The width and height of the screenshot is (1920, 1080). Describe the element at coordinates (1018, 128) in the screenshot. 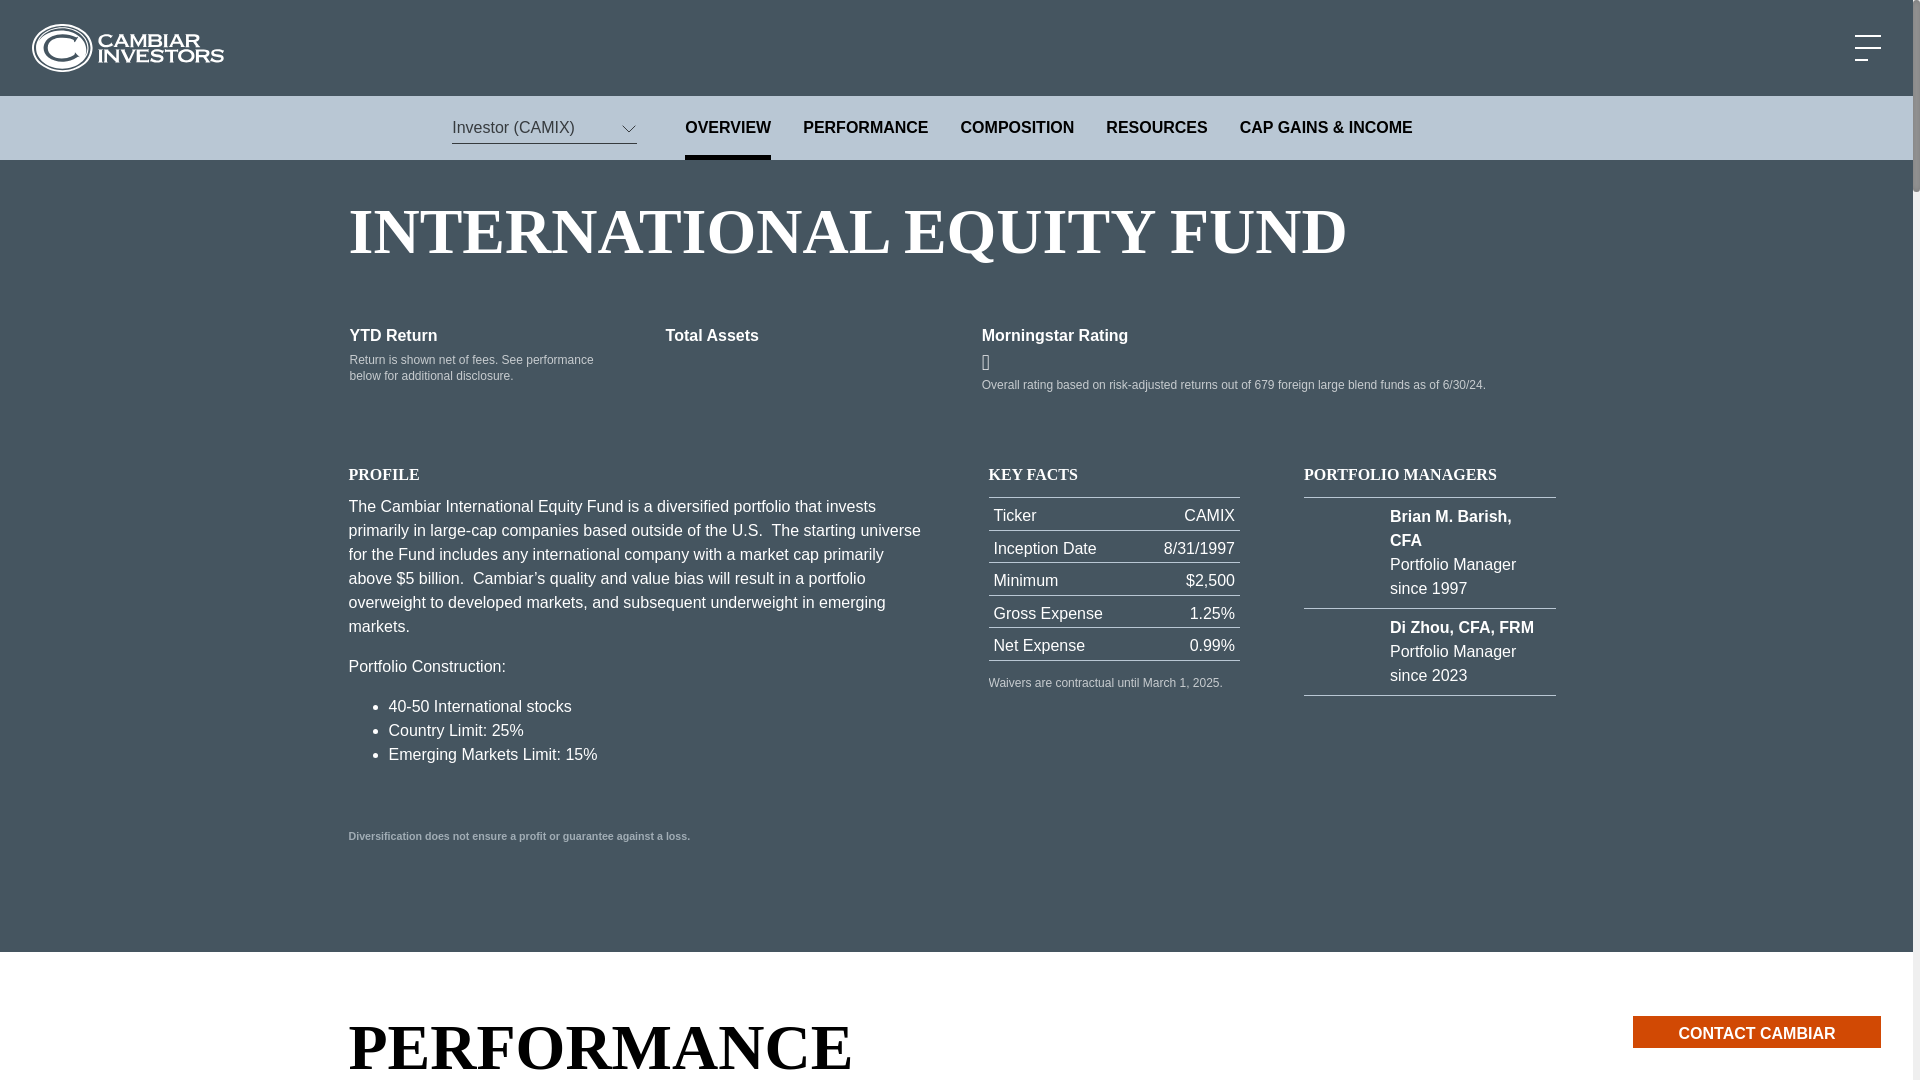

I see `COMPOSITION` at that location.